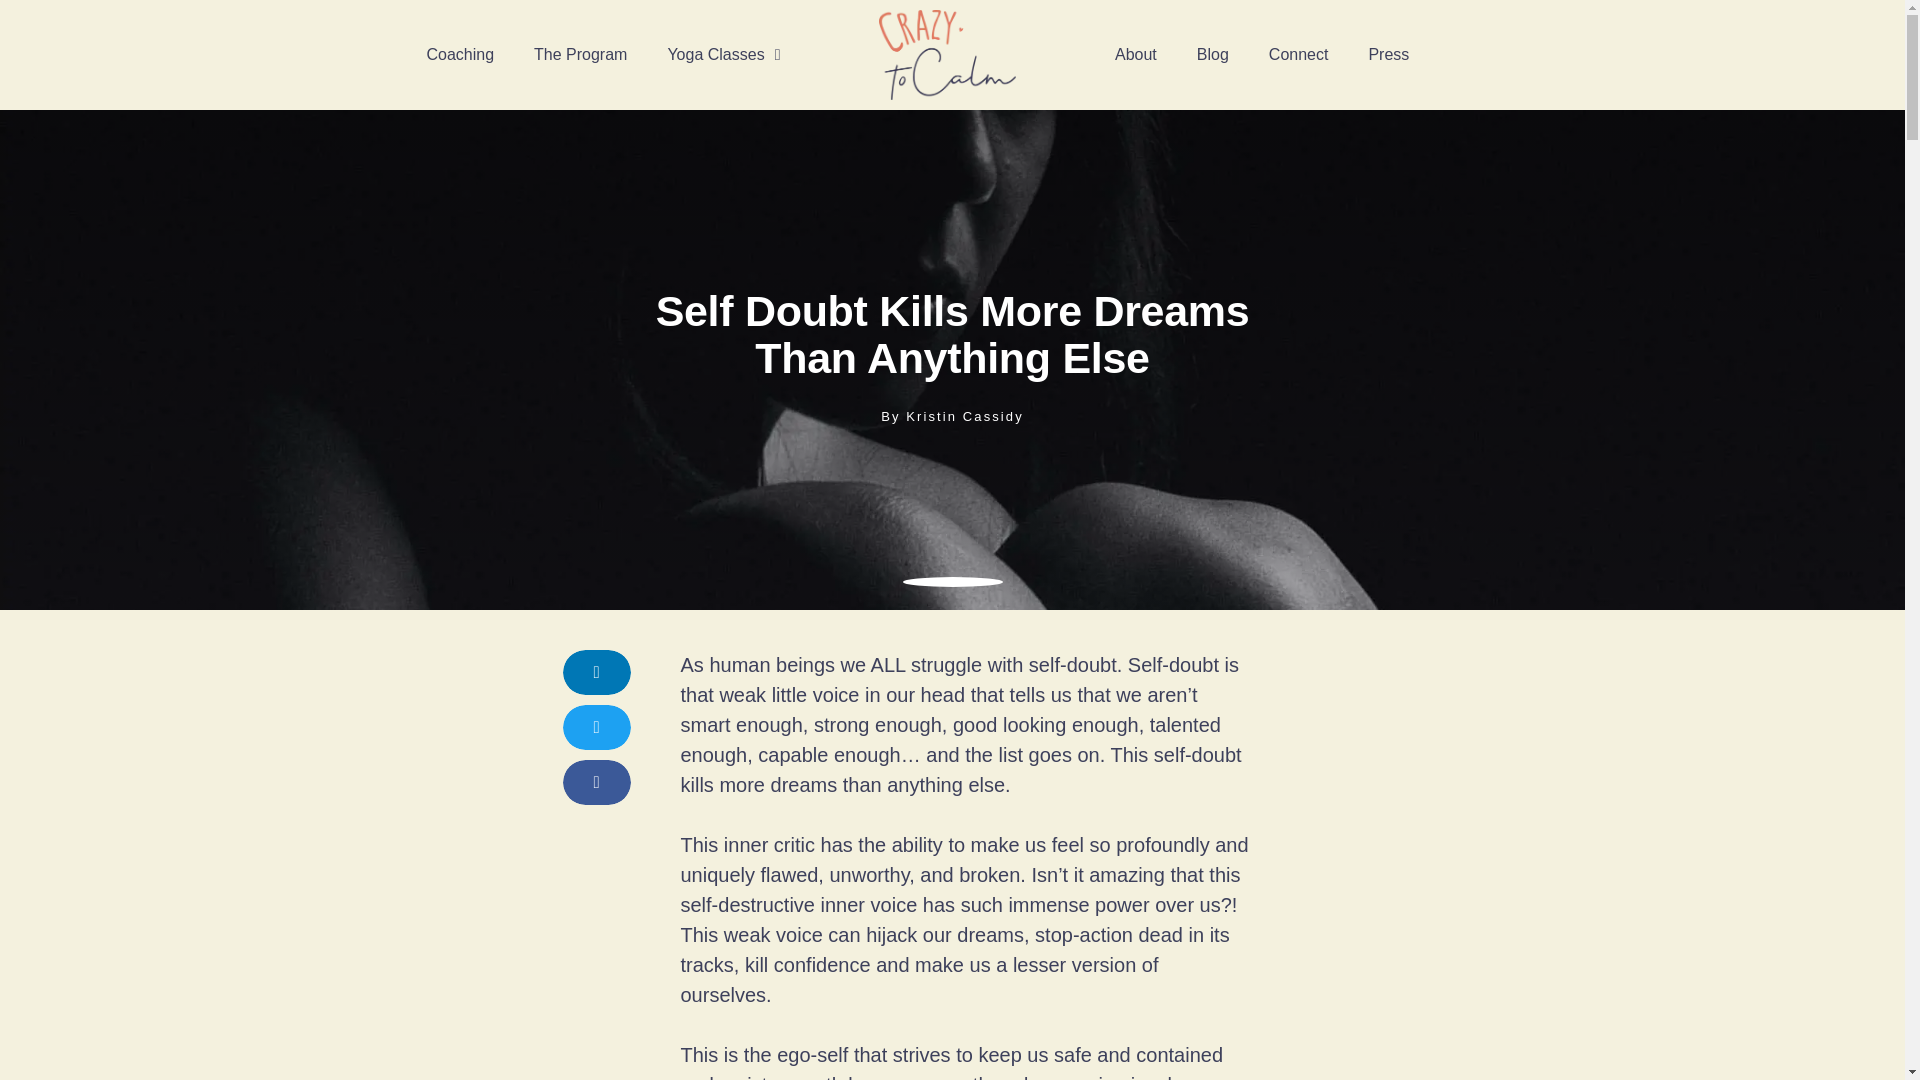 The image size is (1920, 1080). What do you see at coordinates (1135, 54) in the screenshot?
I see `About` at bounding box center [1135, 54].